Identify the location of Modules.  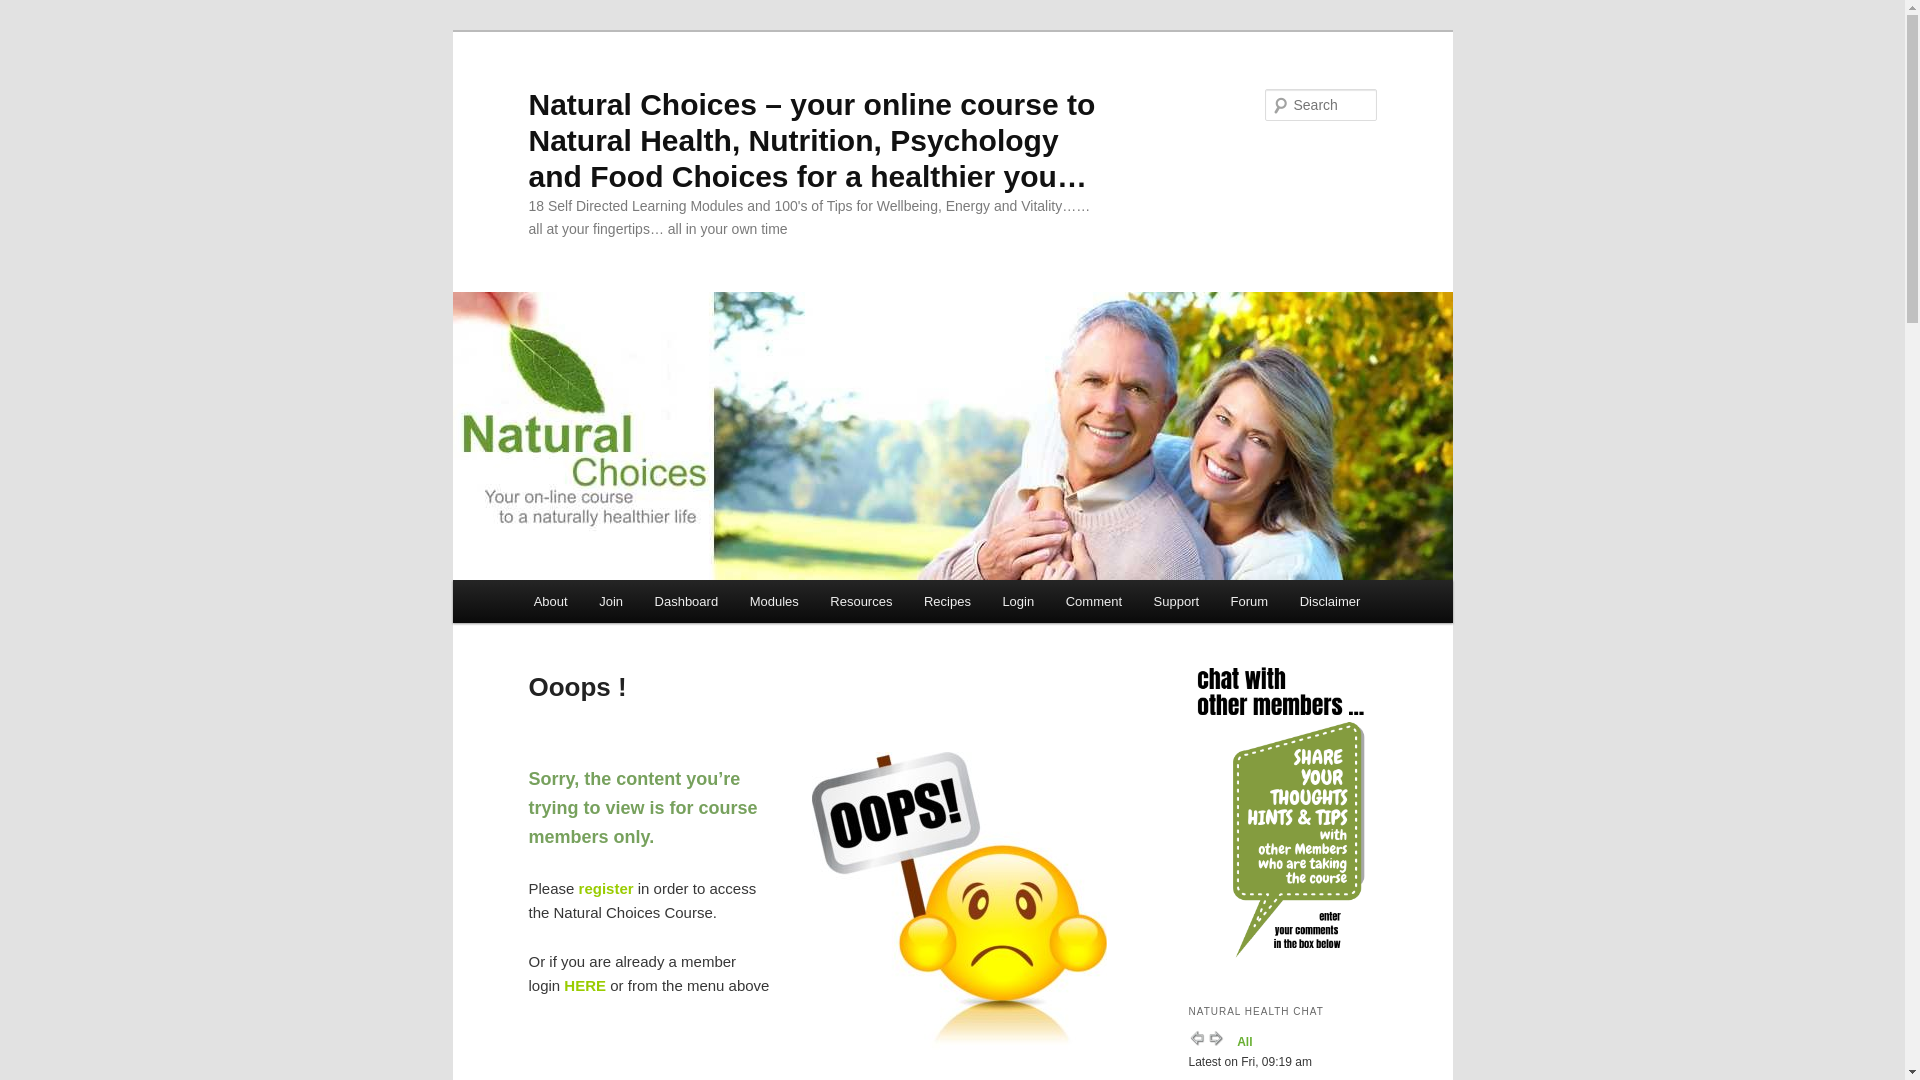
(774, 602).